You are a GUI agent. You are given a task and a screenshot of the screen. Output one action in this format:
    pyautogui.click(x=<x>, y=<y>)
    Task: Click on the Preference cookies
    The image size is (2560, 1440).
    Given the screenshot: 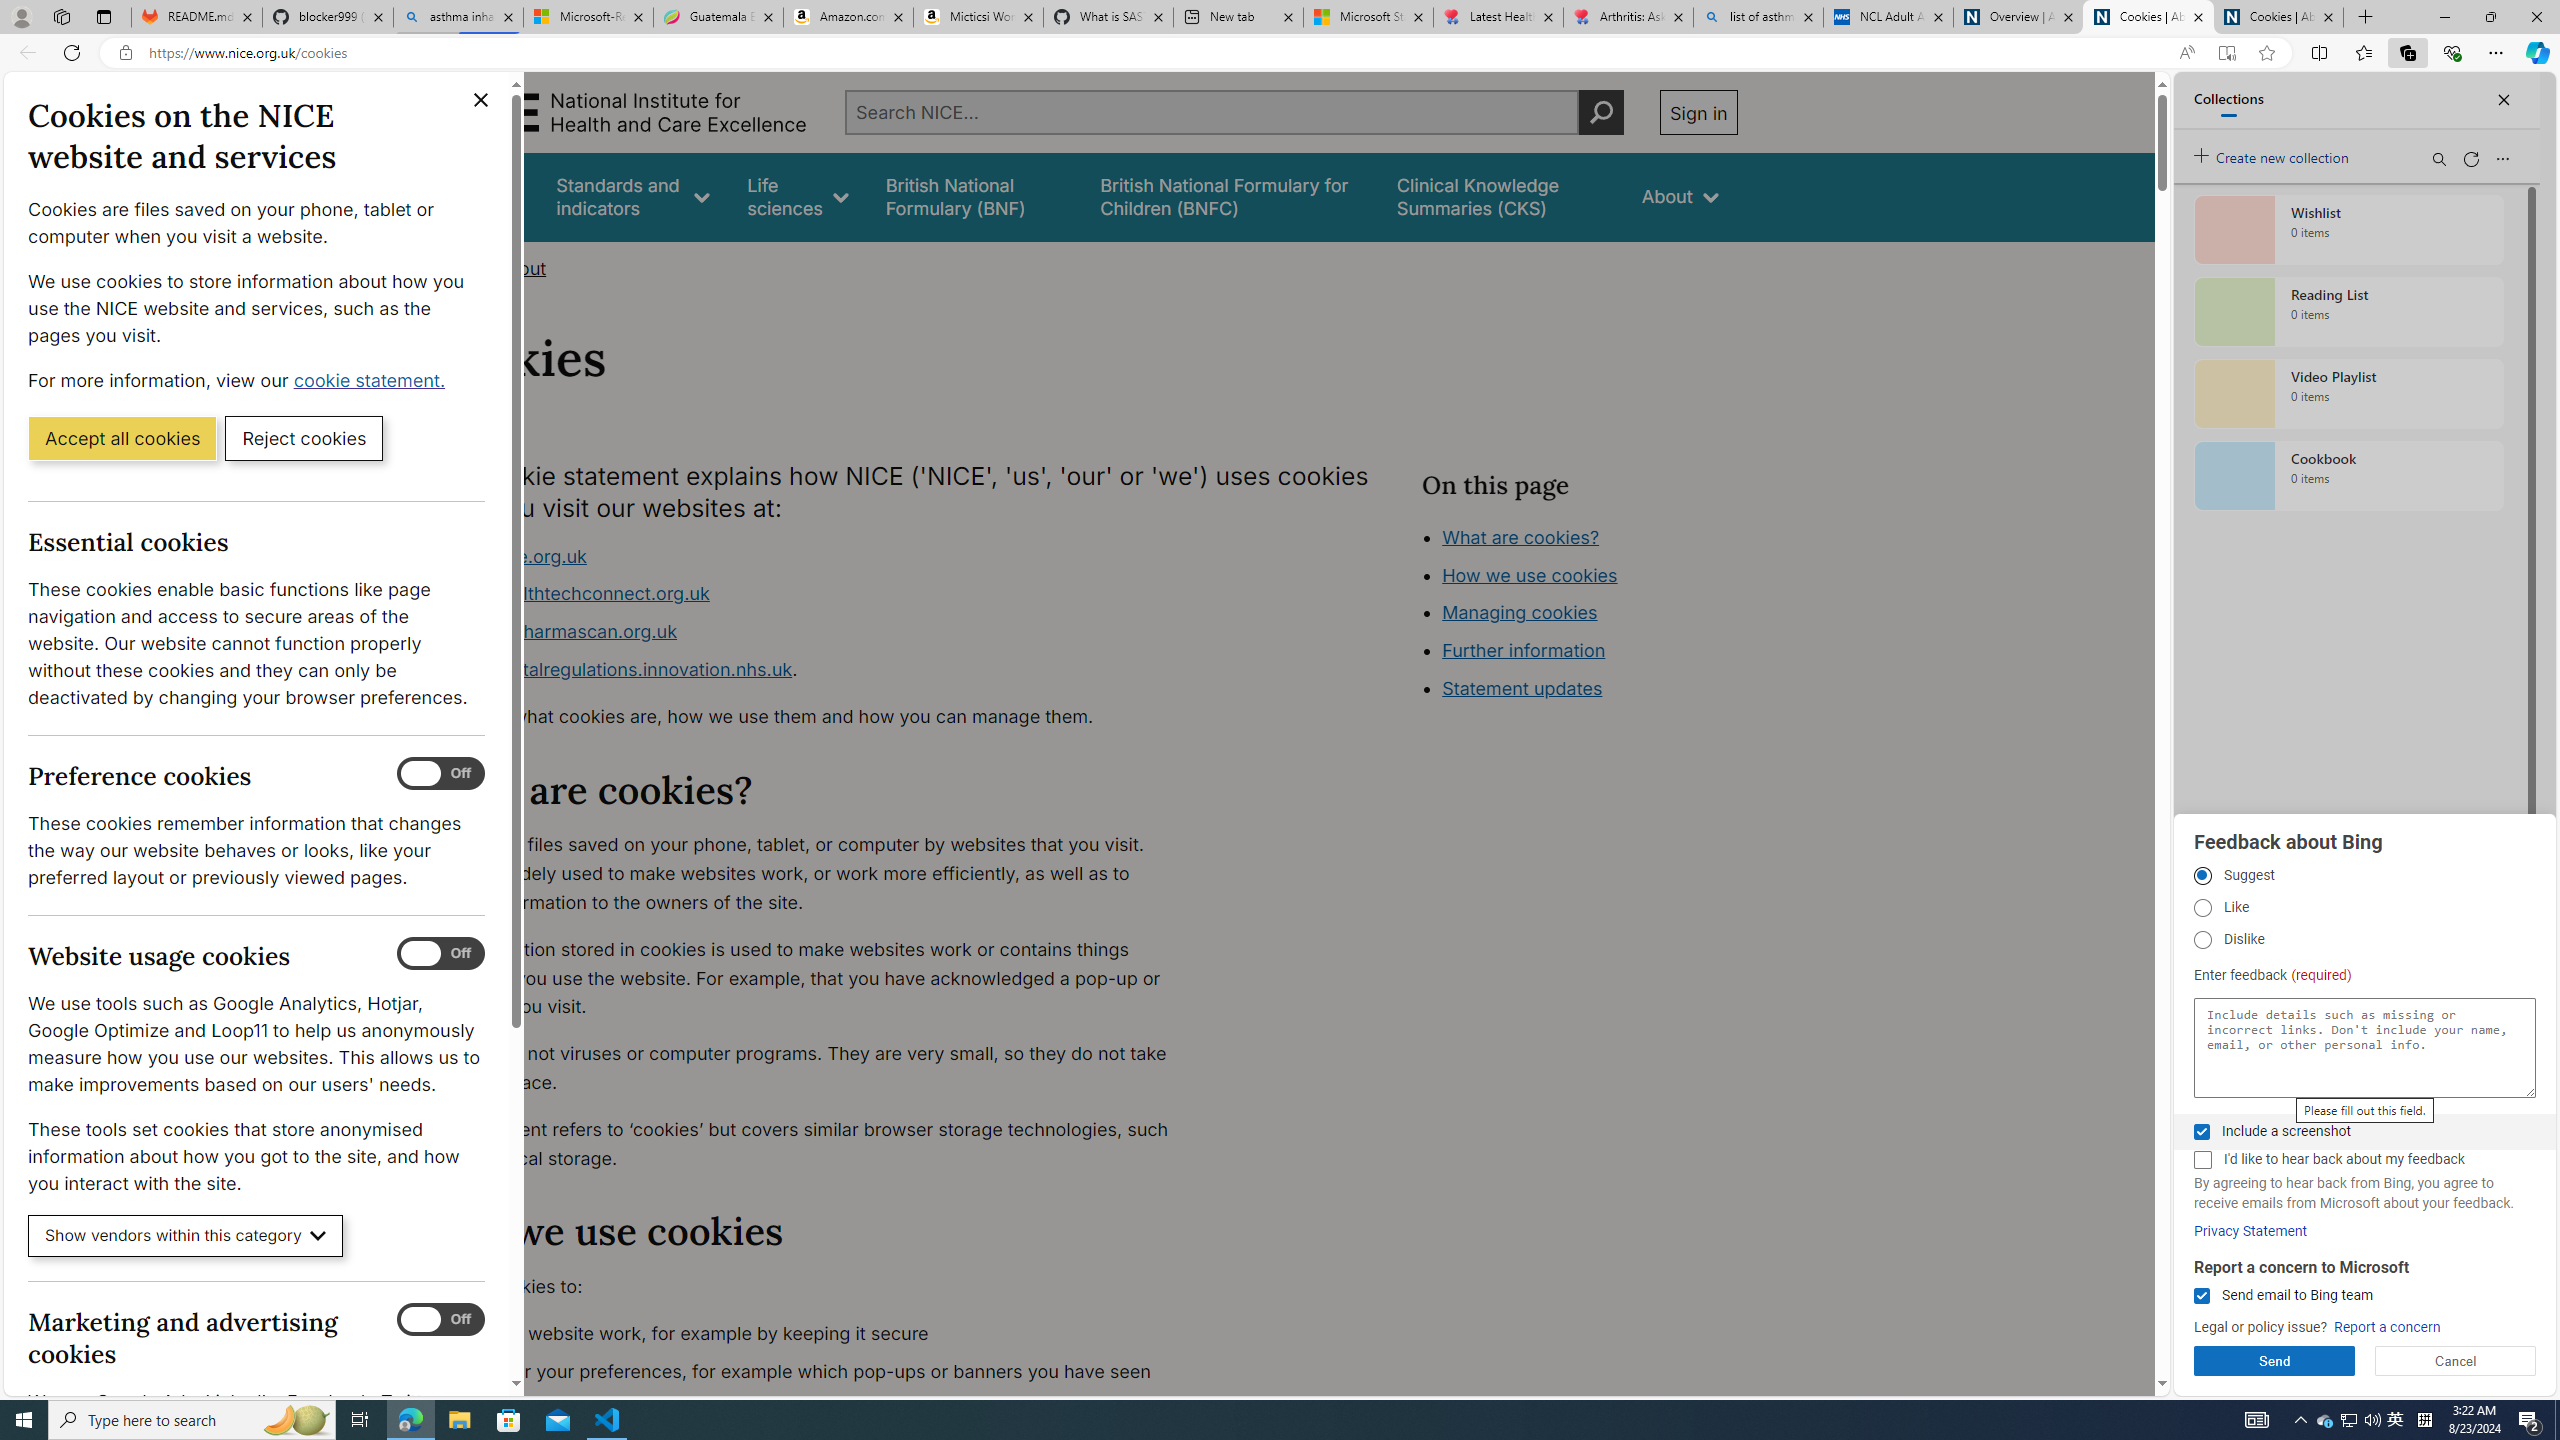 What is the action you would take?
    pyautogui.click(x=441, y=774)
    